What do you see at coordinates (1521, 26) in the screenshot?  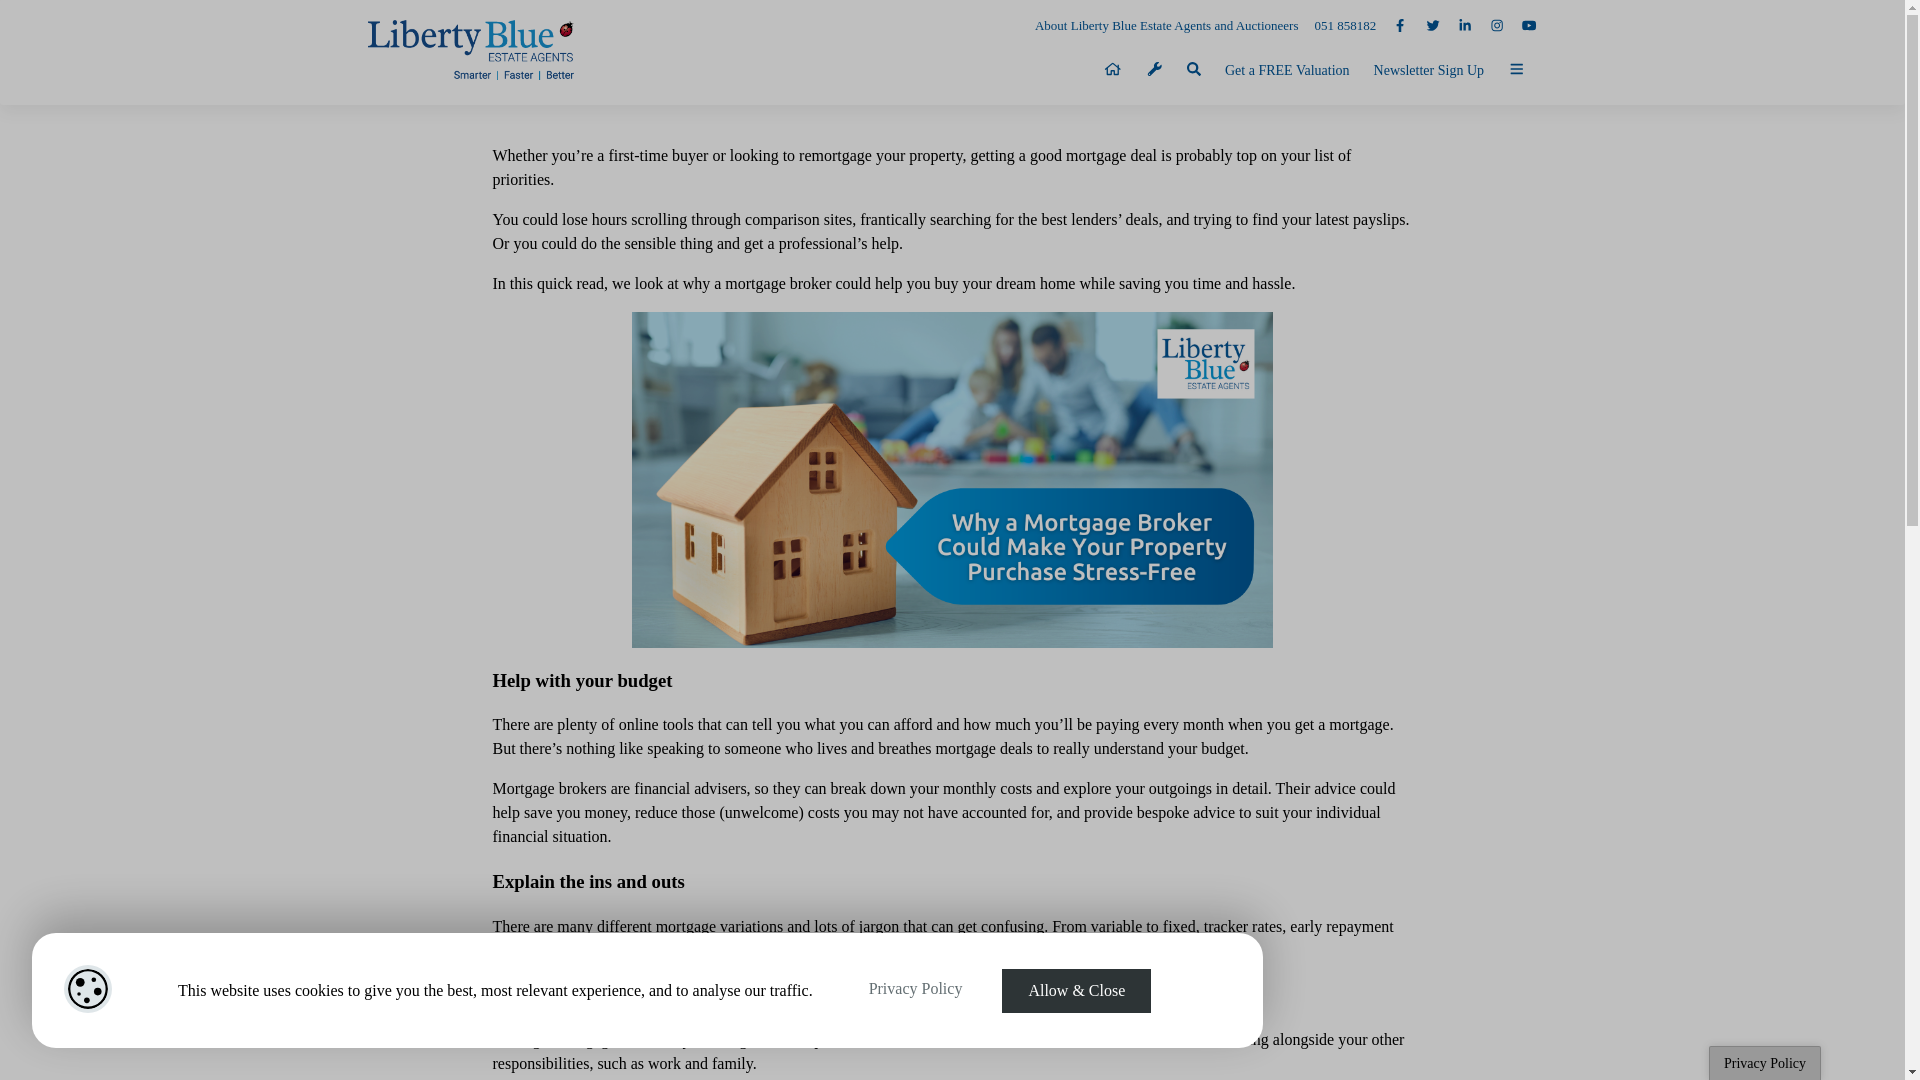 I see `YouTube` at bounding box center [1521, 26].